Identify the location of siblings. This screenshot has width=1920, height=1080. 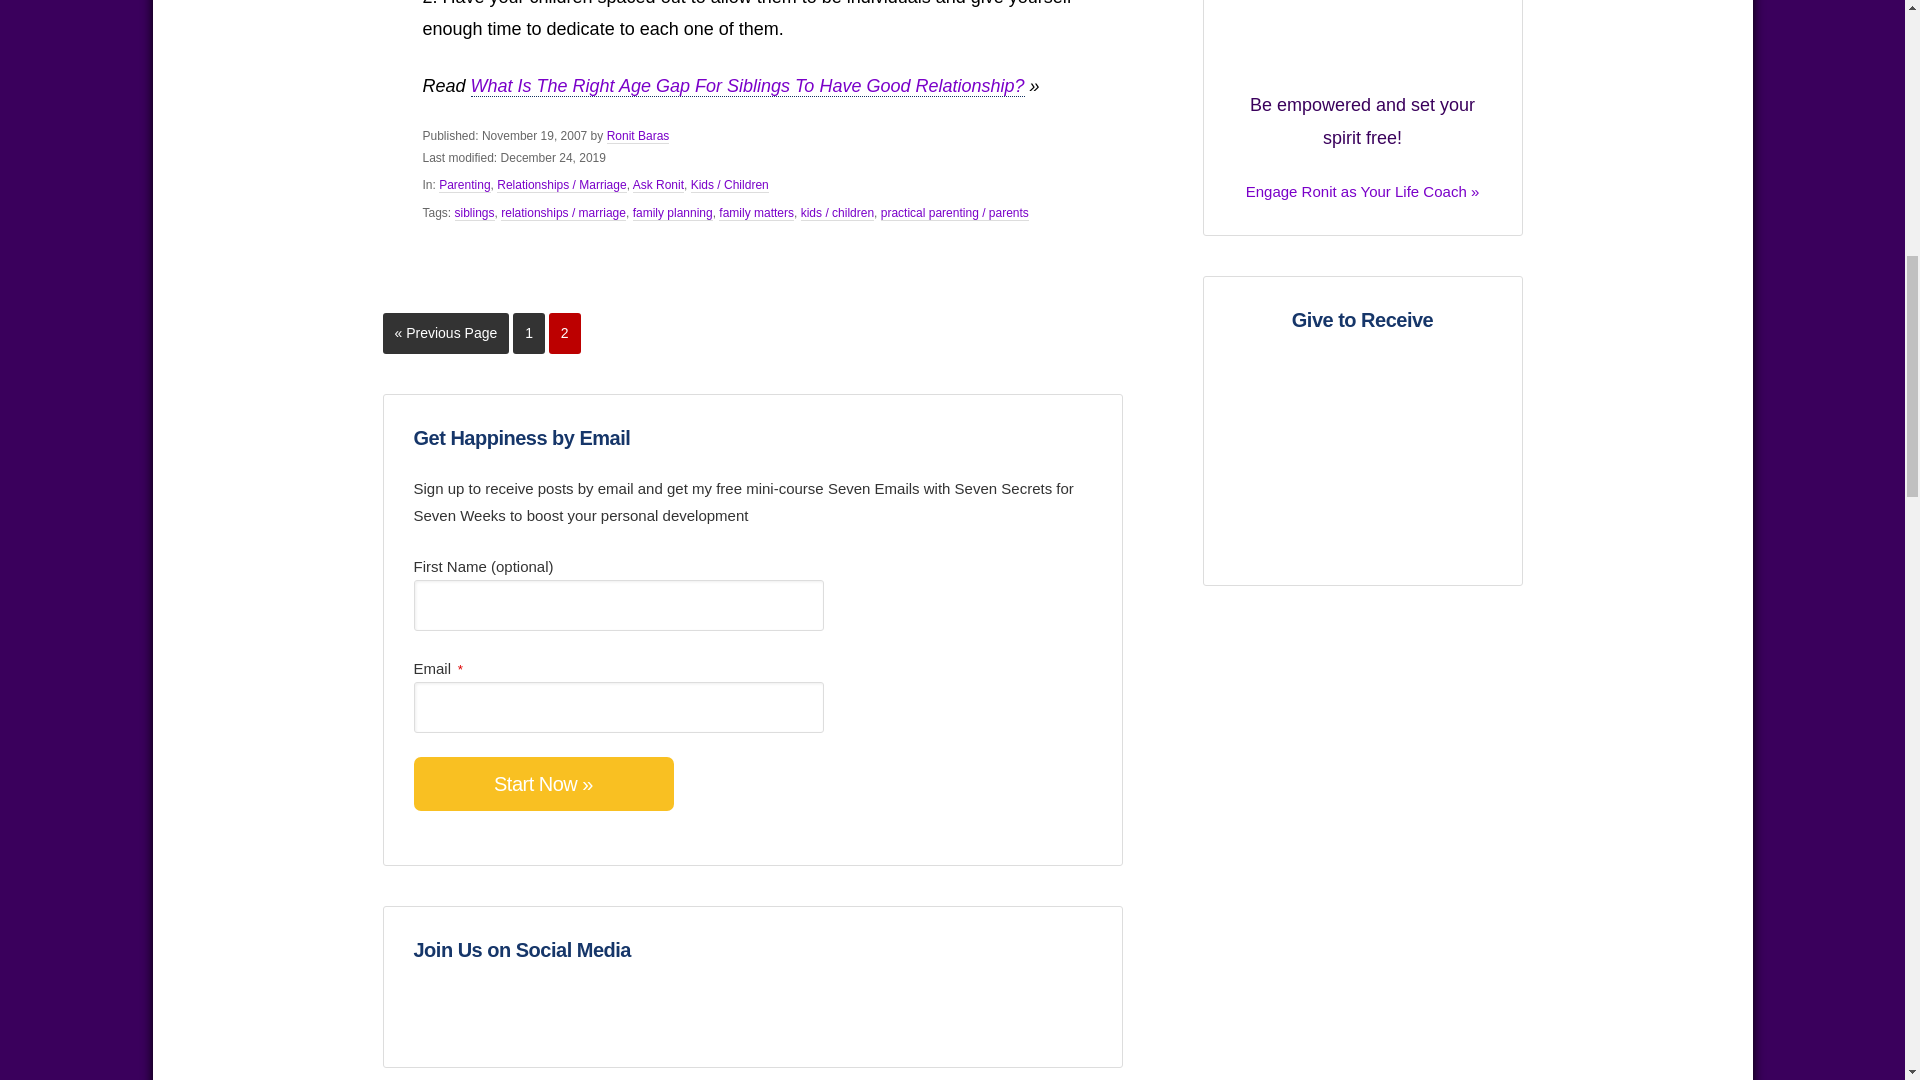
(638, 136).